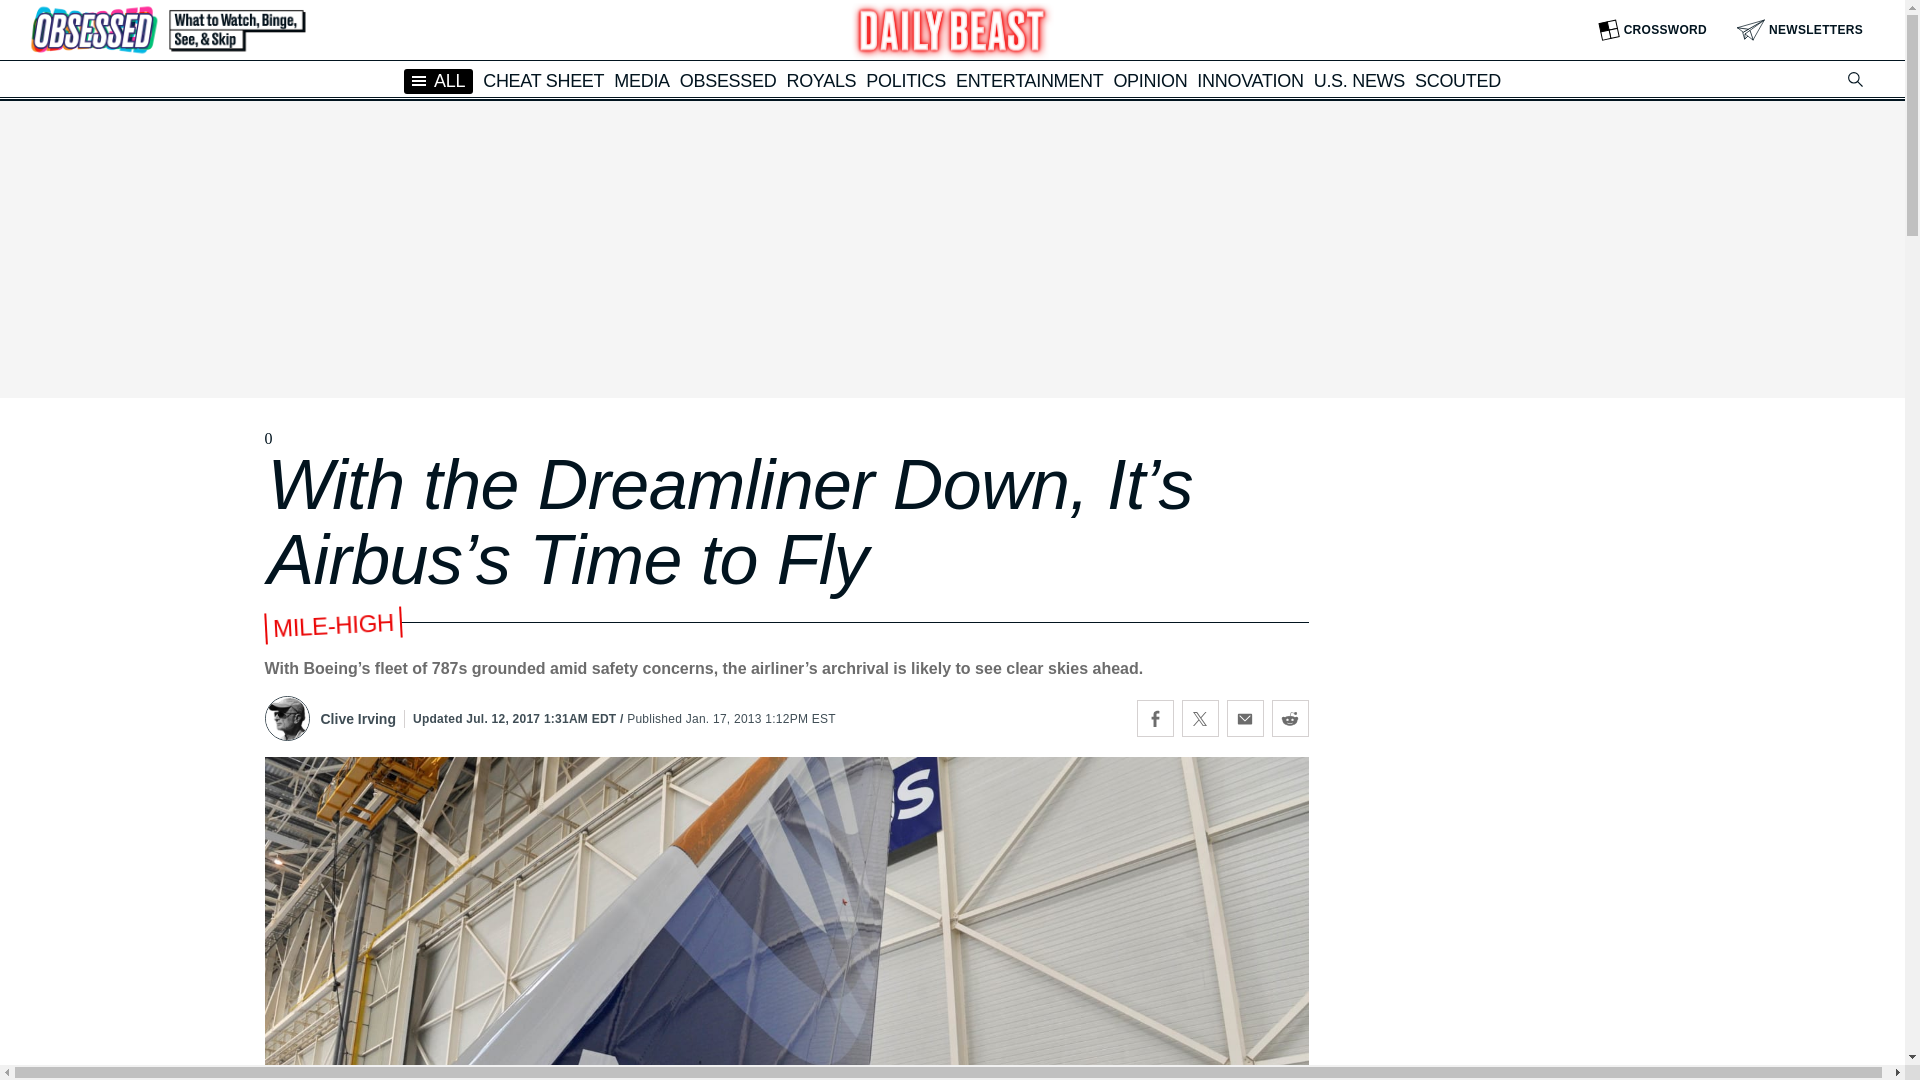  Describe the element at coordinates (1652, 30) in the screenshot. I see `CROSSWORD` at that location.